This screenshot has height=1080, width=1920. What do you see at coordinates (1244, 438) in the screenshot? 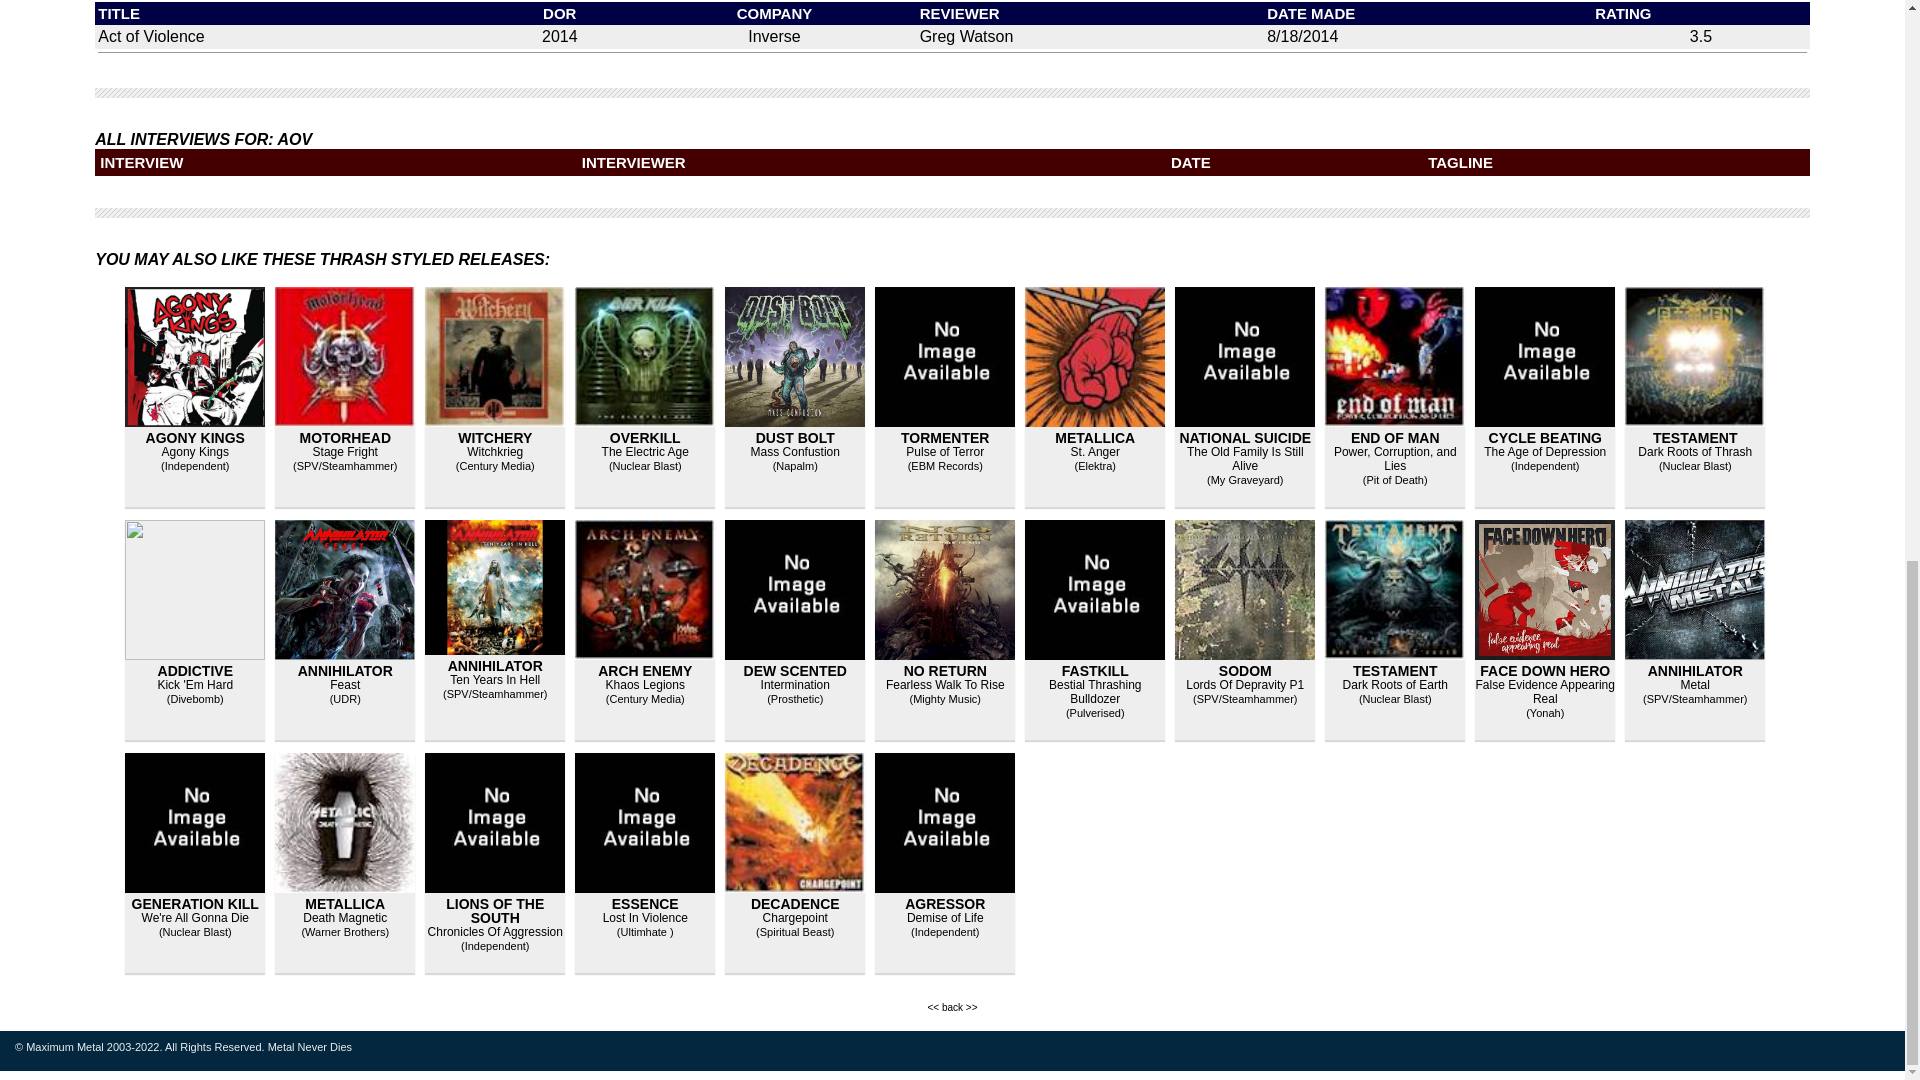
I see `NATIONAL SUICIDE` at bounding box center [1244, 438].